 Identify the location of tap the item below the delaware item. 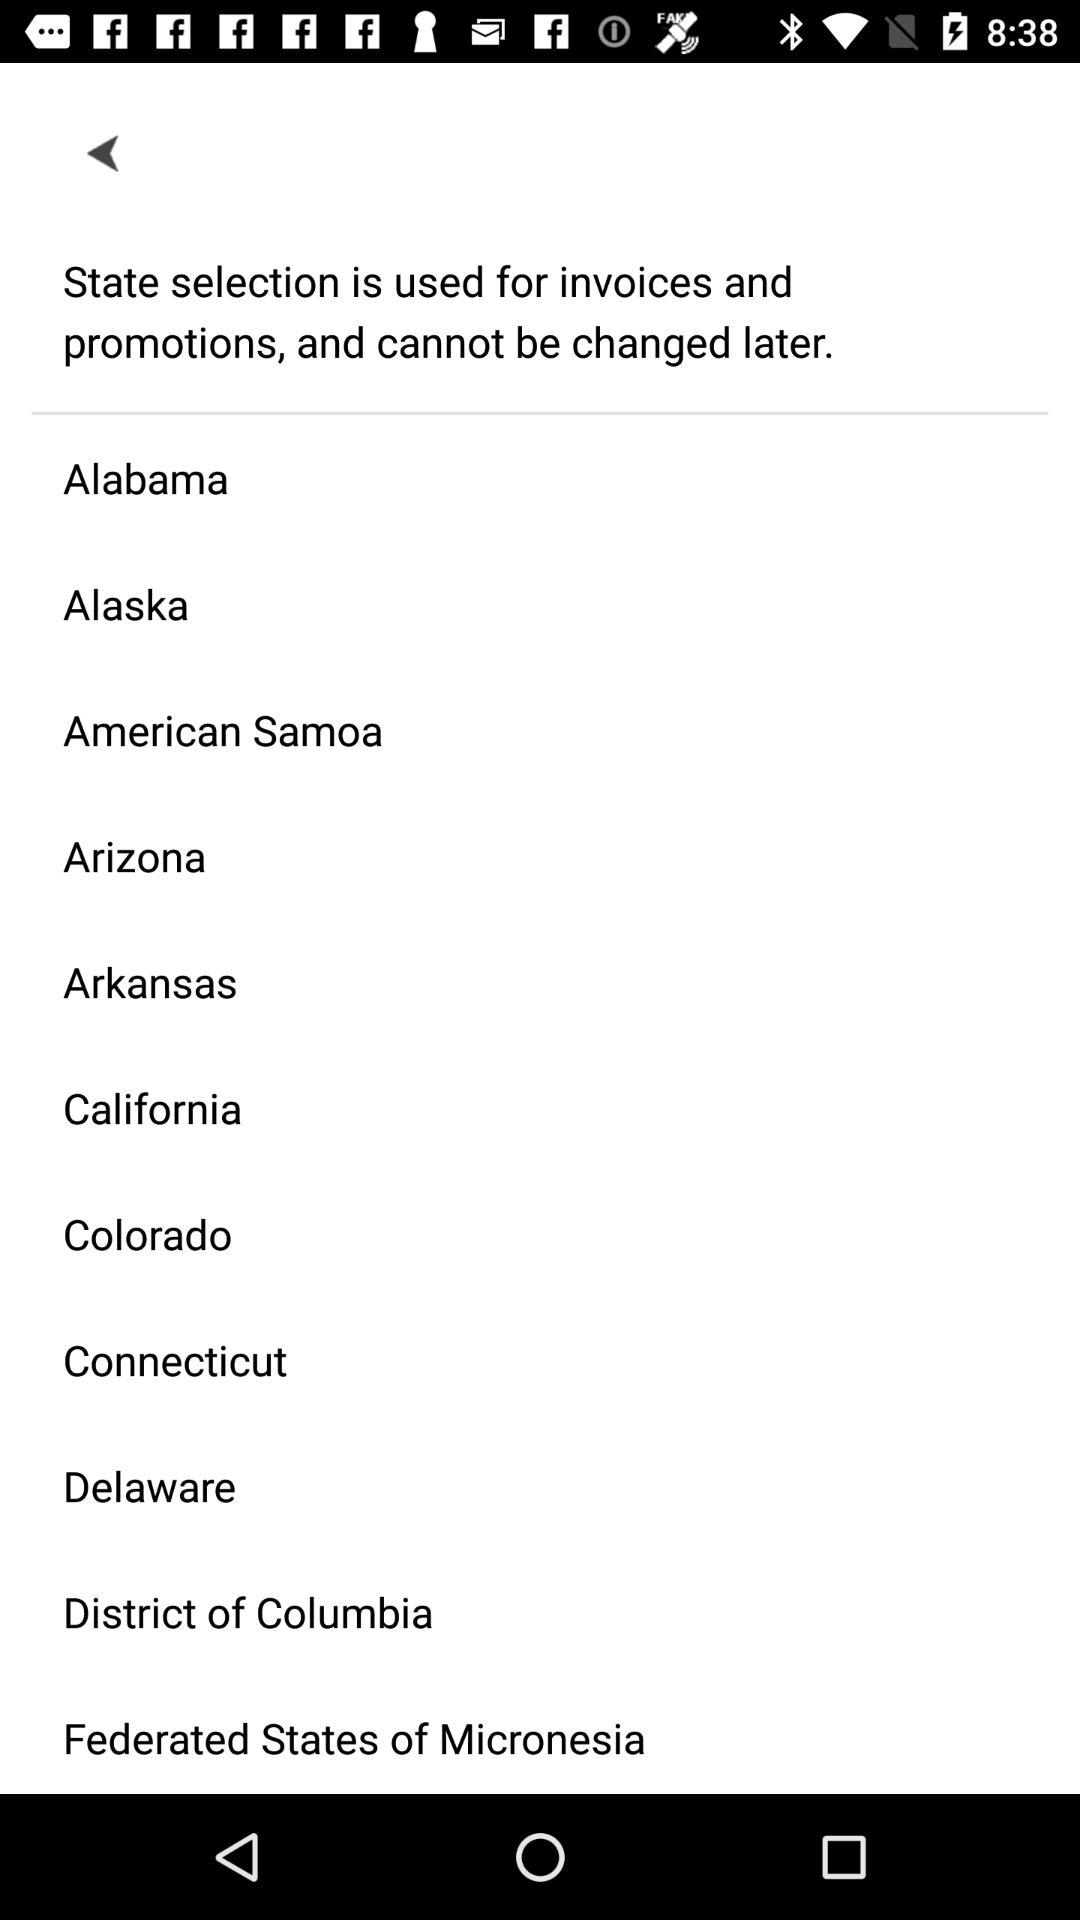
(524, 1612).